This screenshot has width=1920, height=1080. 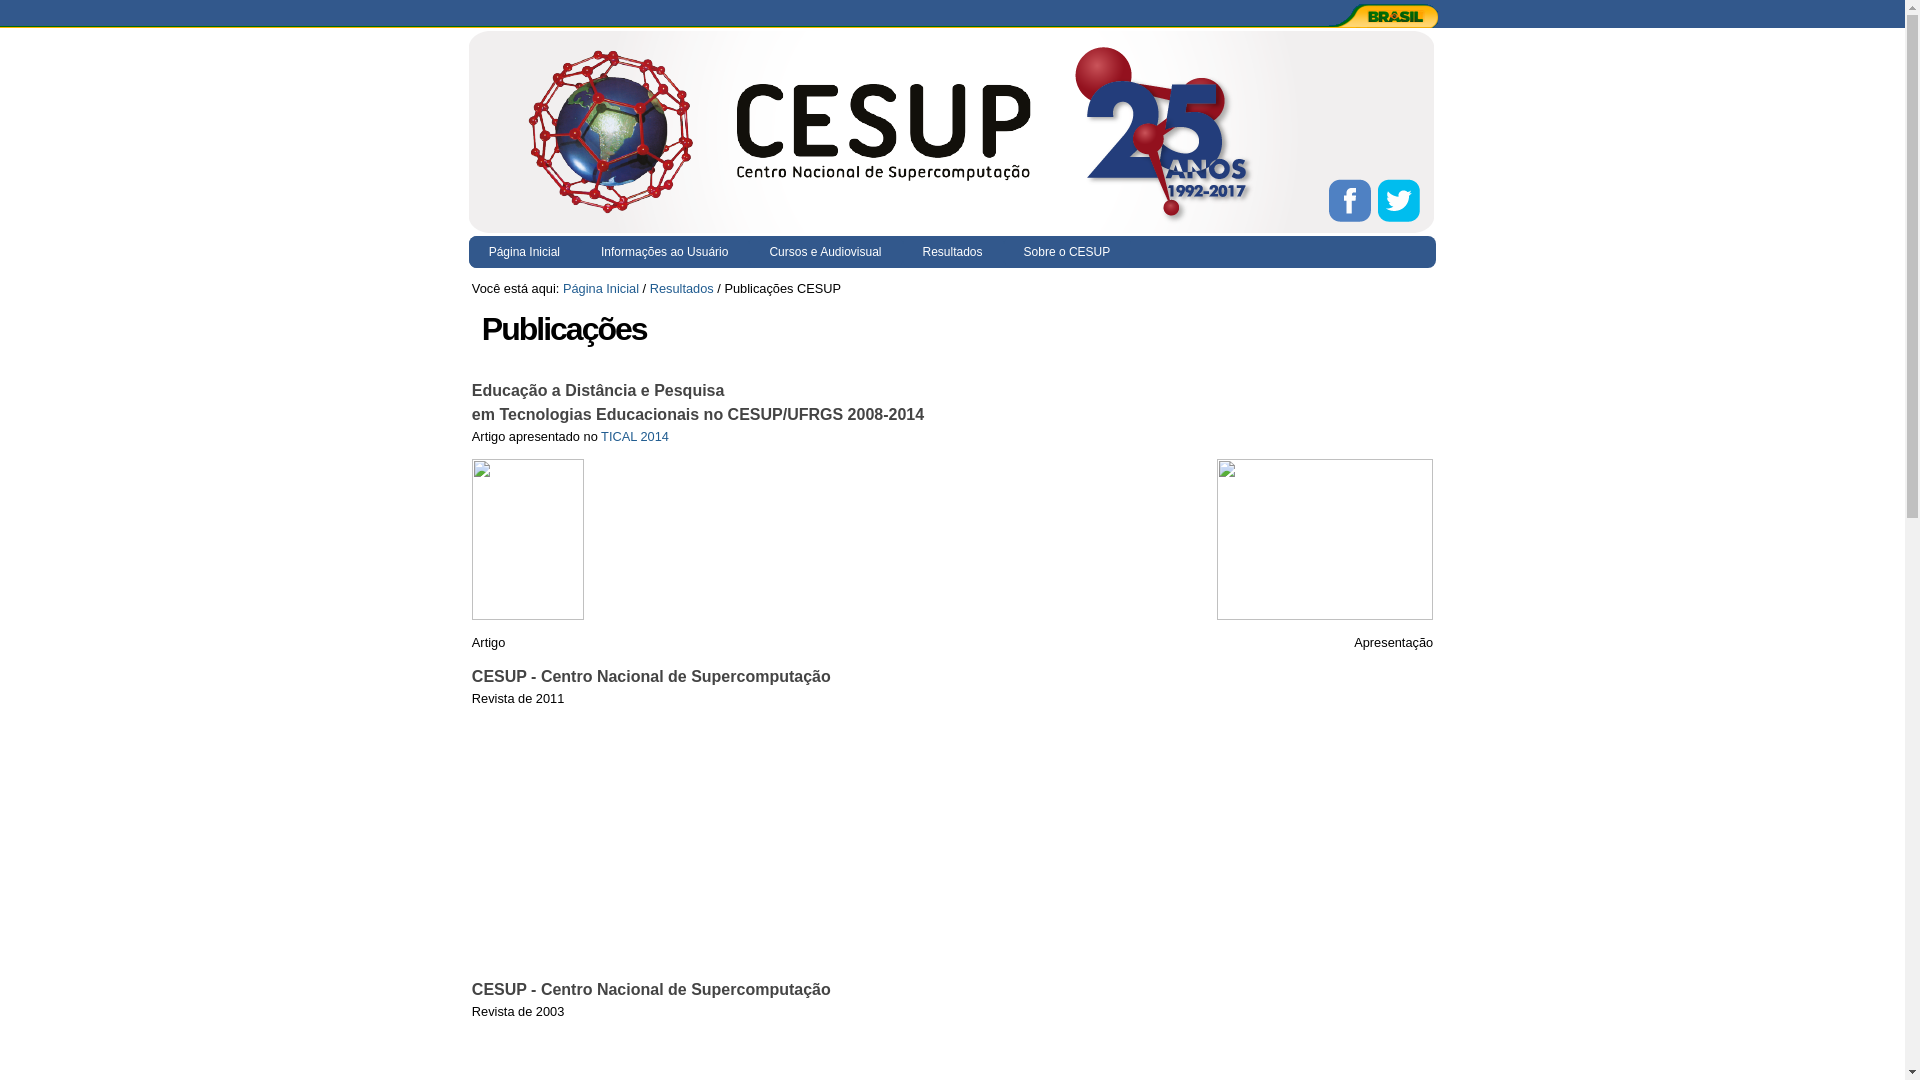 I want to click on Sobre o CESUP, so click(x=1068, y=252).